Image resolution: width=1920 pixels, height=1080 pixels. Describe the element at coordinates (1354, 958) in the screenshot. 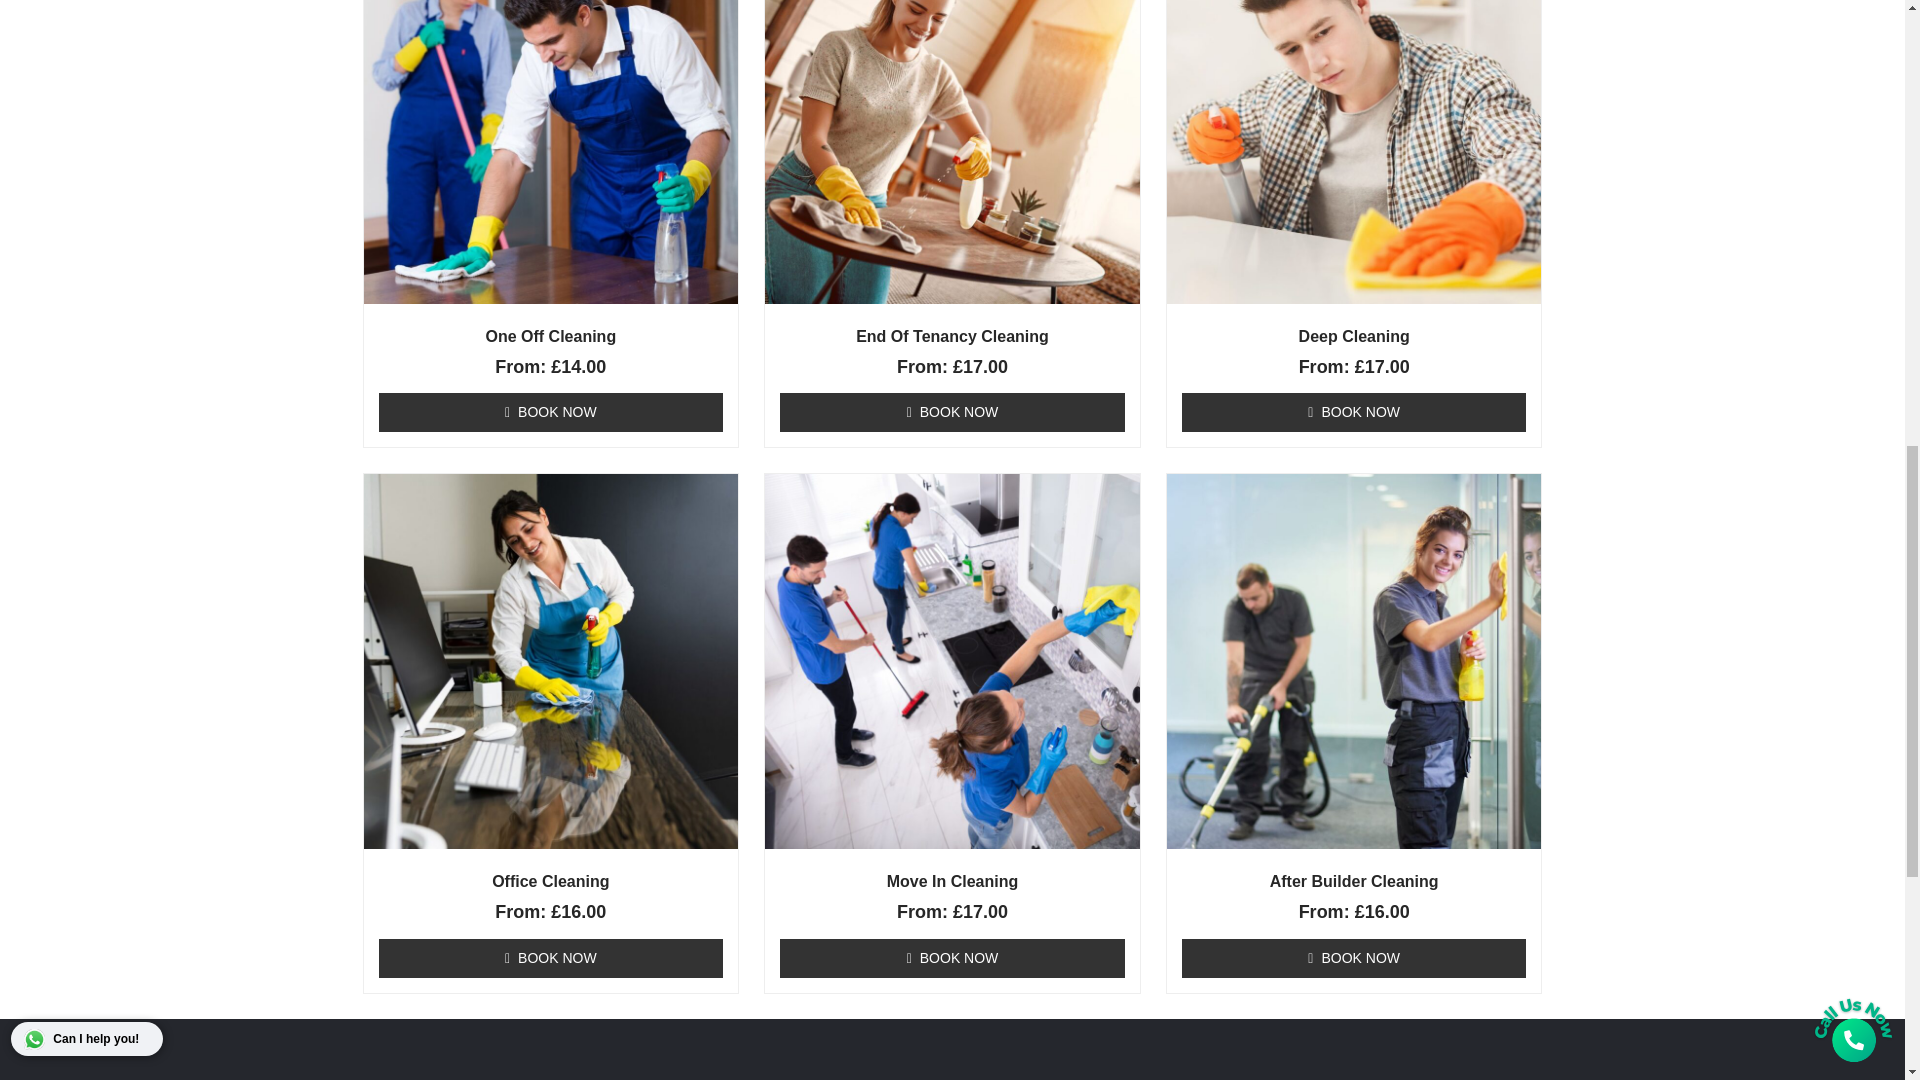

I see `BOOK NOW` at that location.